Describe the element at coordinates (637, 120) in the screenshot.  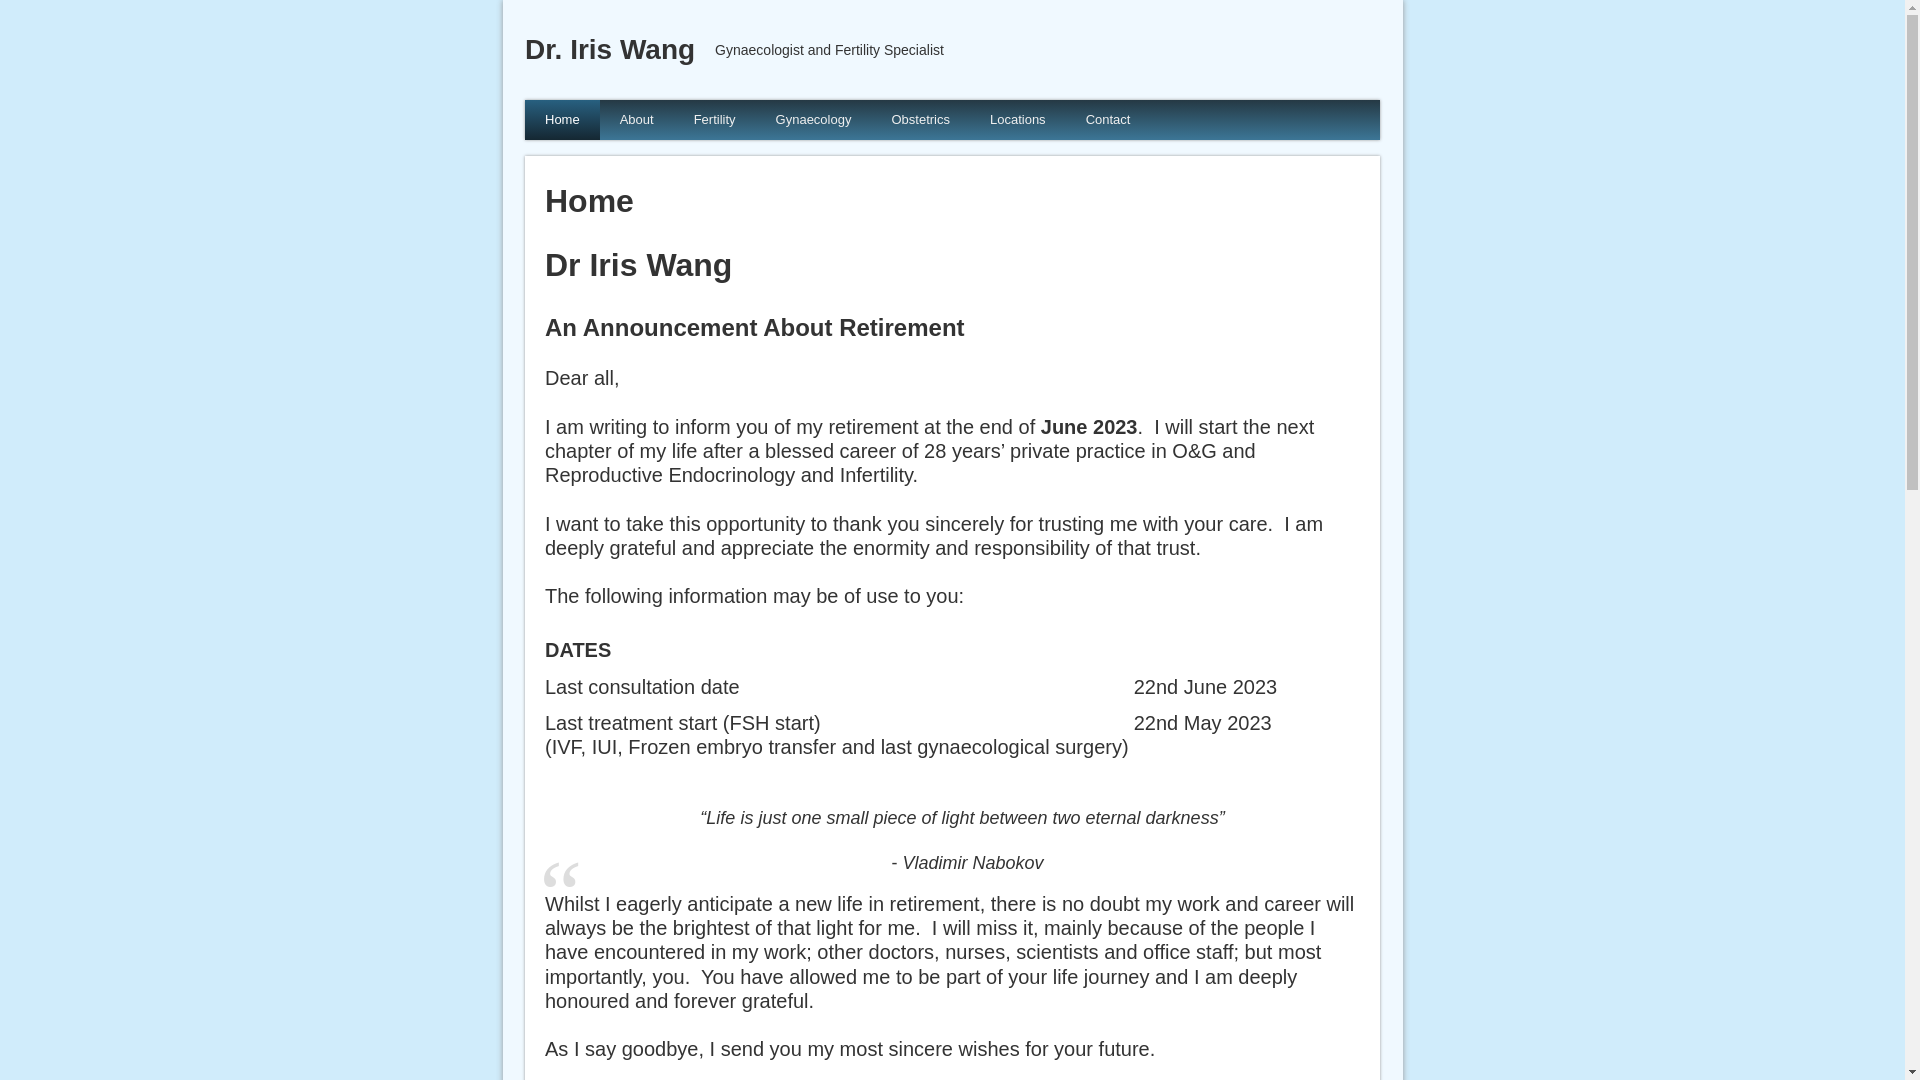
I see `About` at that location.